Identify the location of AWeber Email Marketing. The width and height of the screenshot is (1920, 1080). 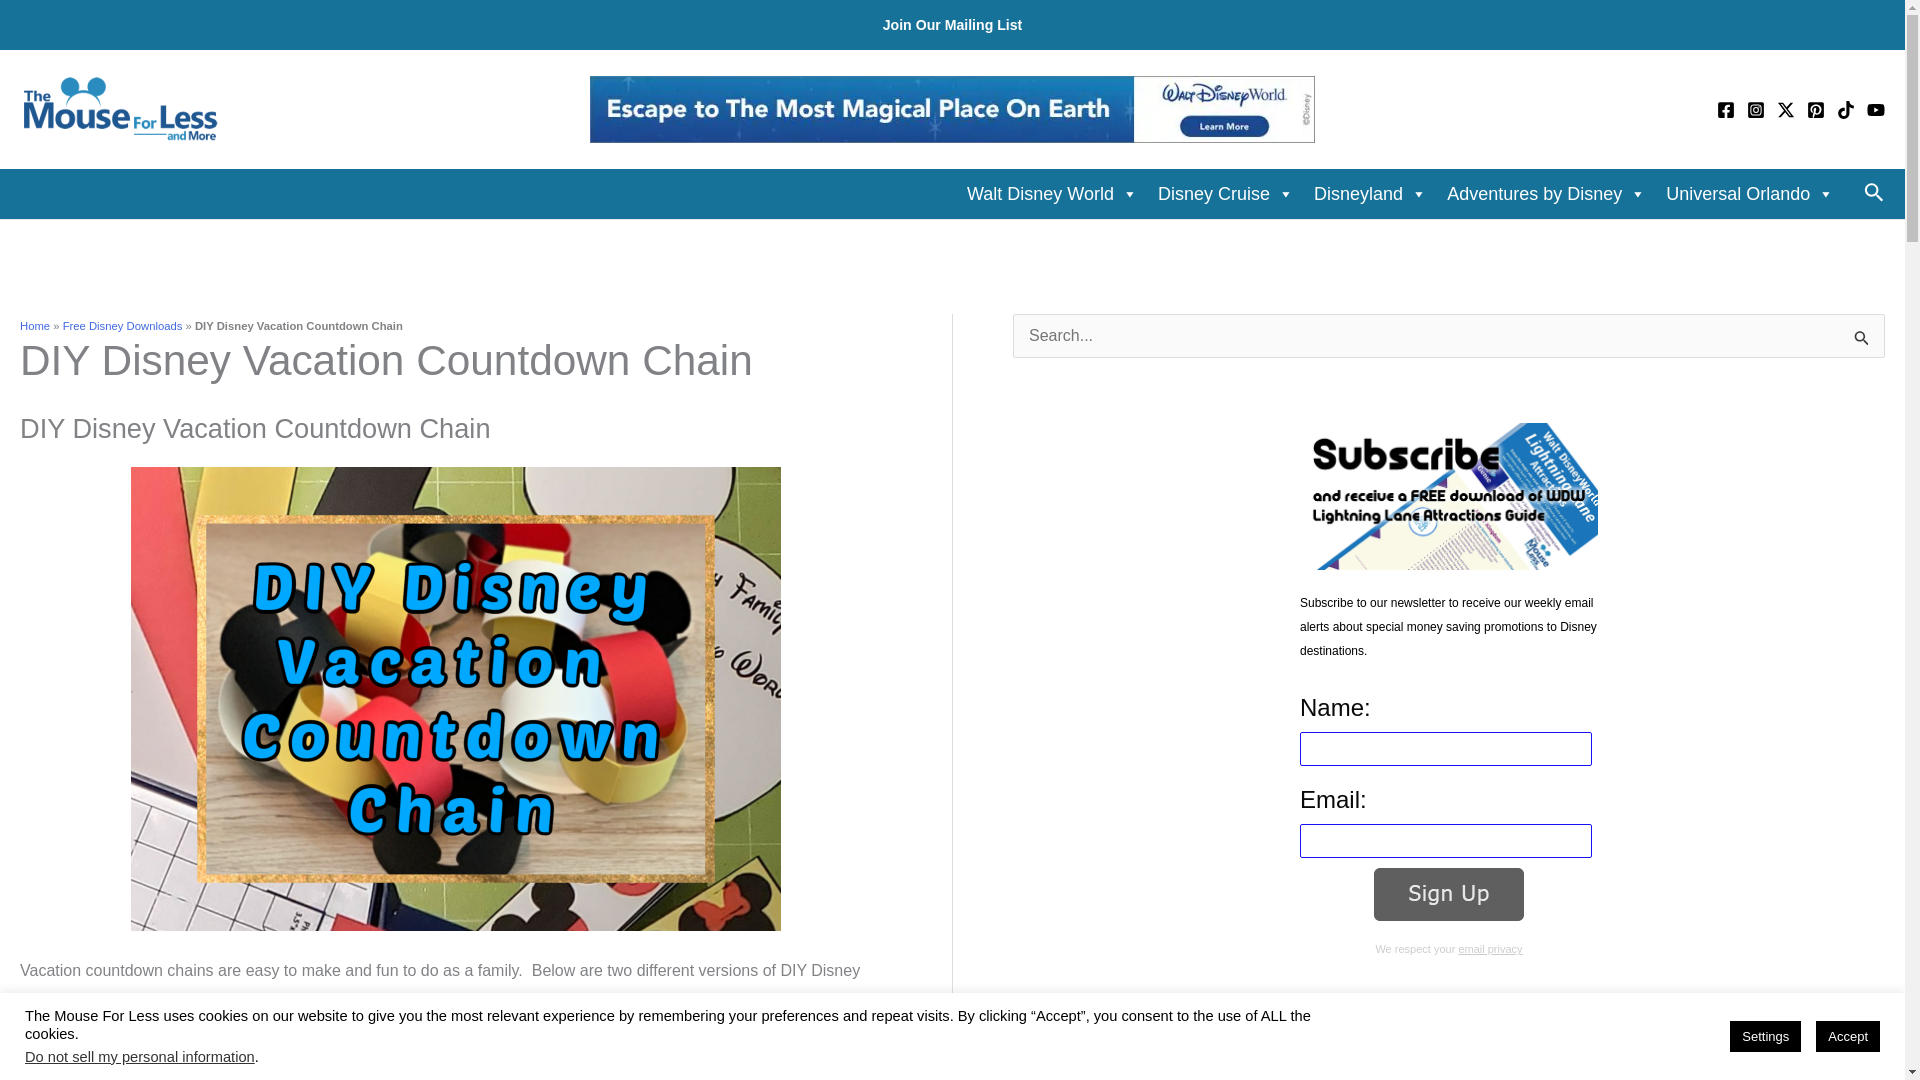
(1449, 998).